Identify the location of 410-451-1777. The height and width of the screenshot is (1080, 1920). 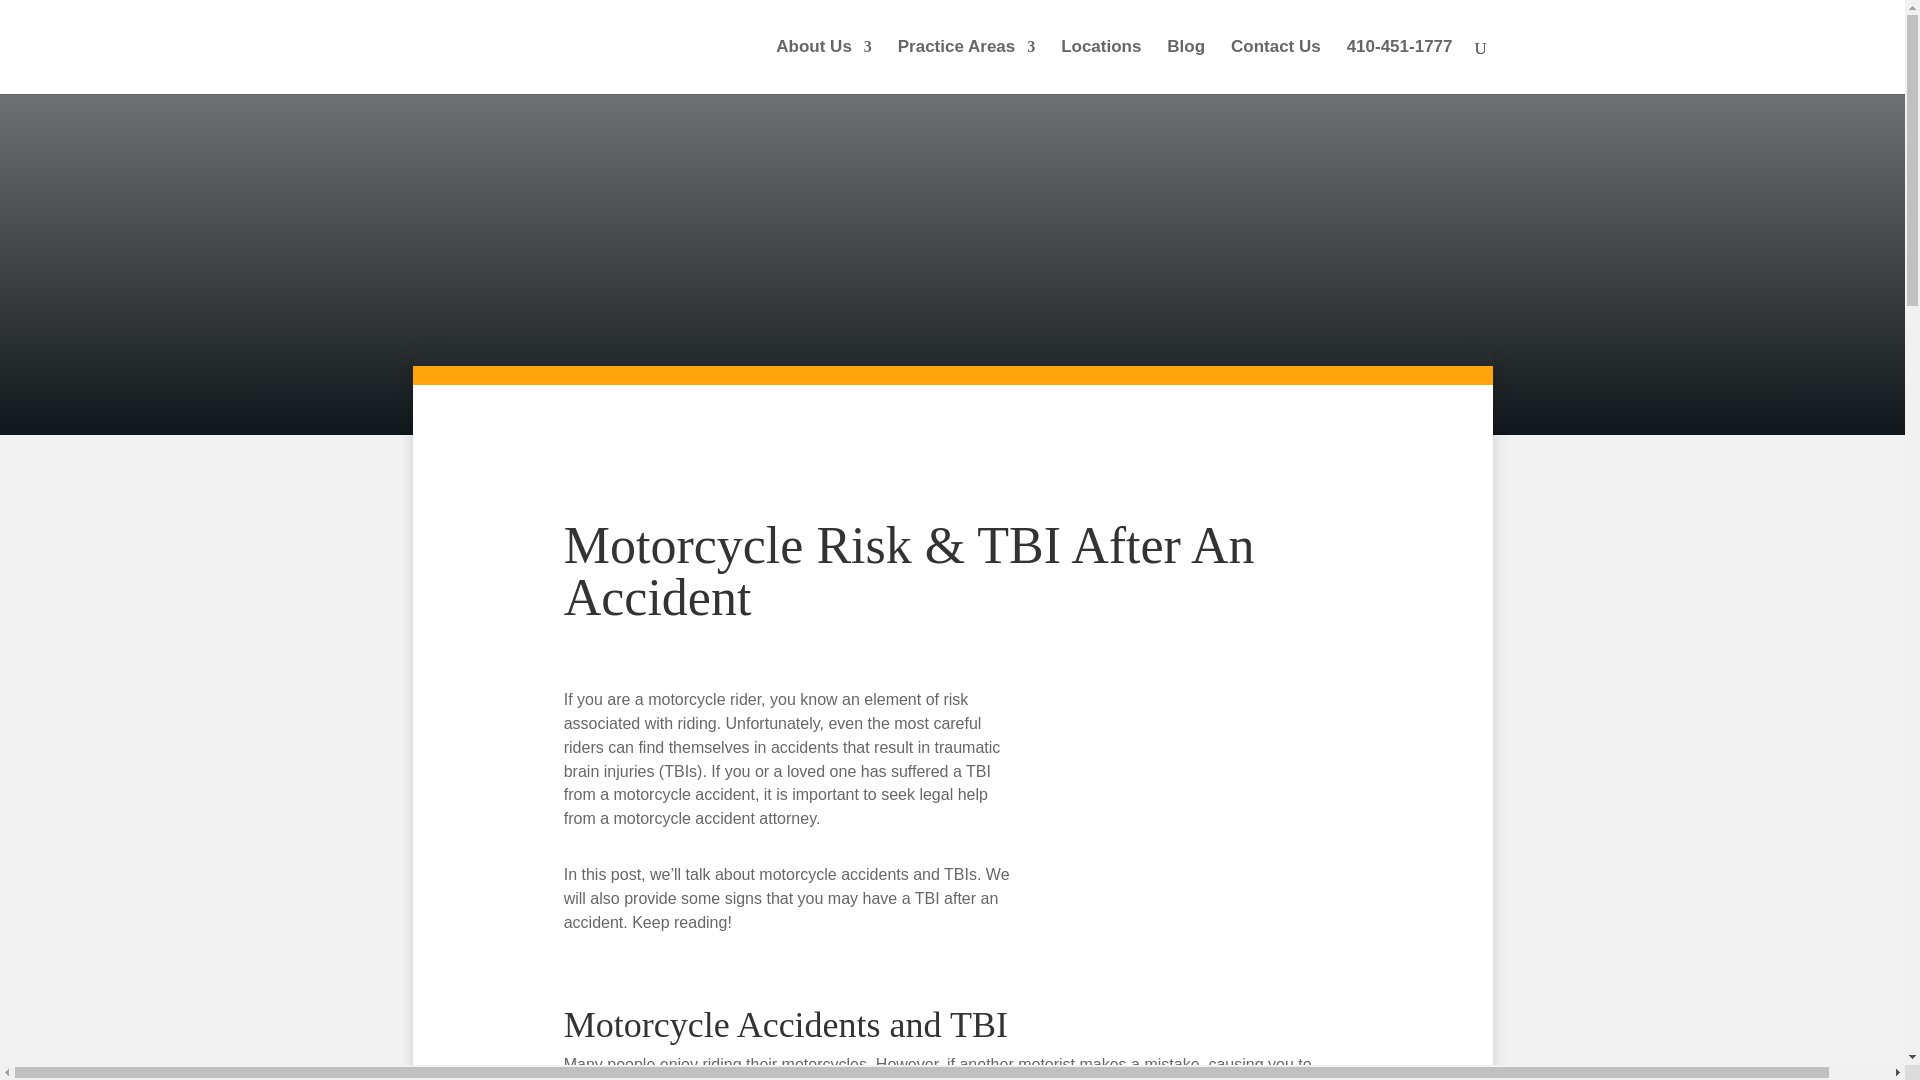
(1400, 66).